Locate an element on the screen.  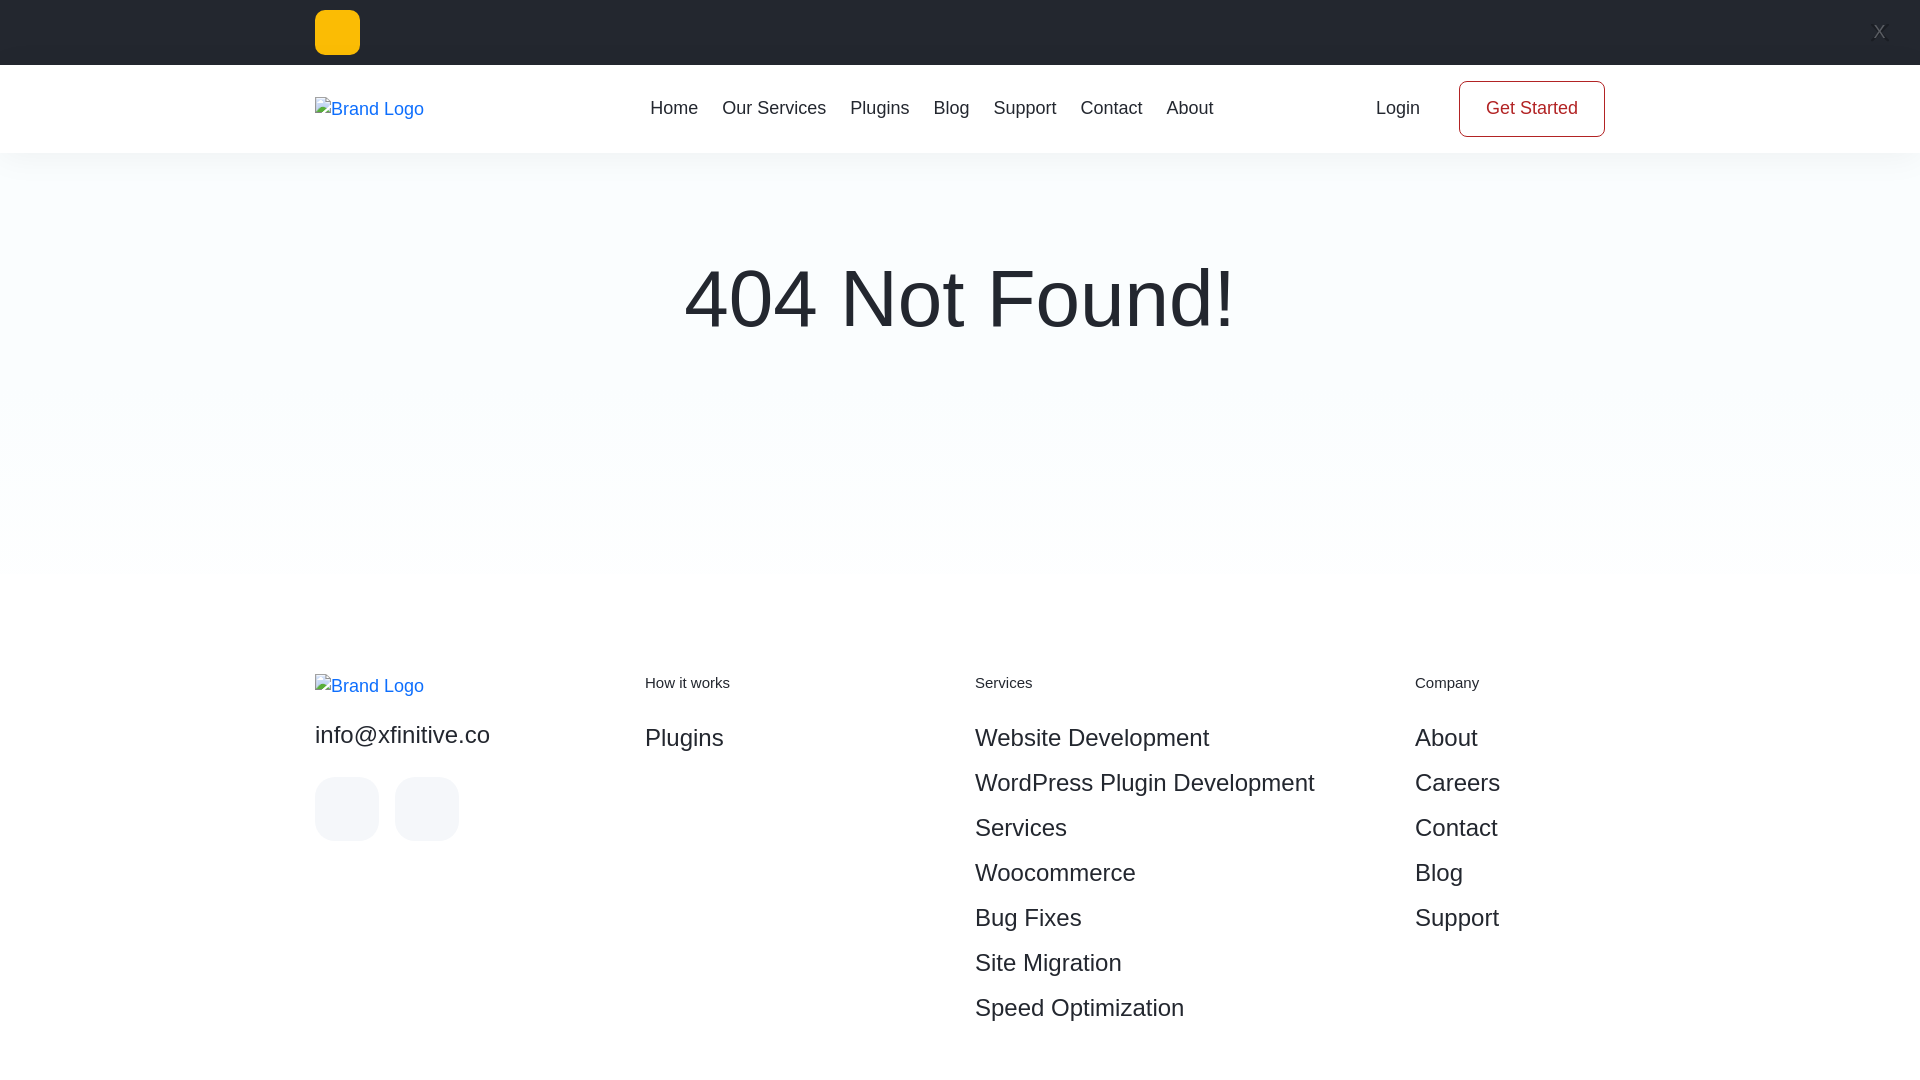
Bug Fixes is located at coordinates (1180, 917).